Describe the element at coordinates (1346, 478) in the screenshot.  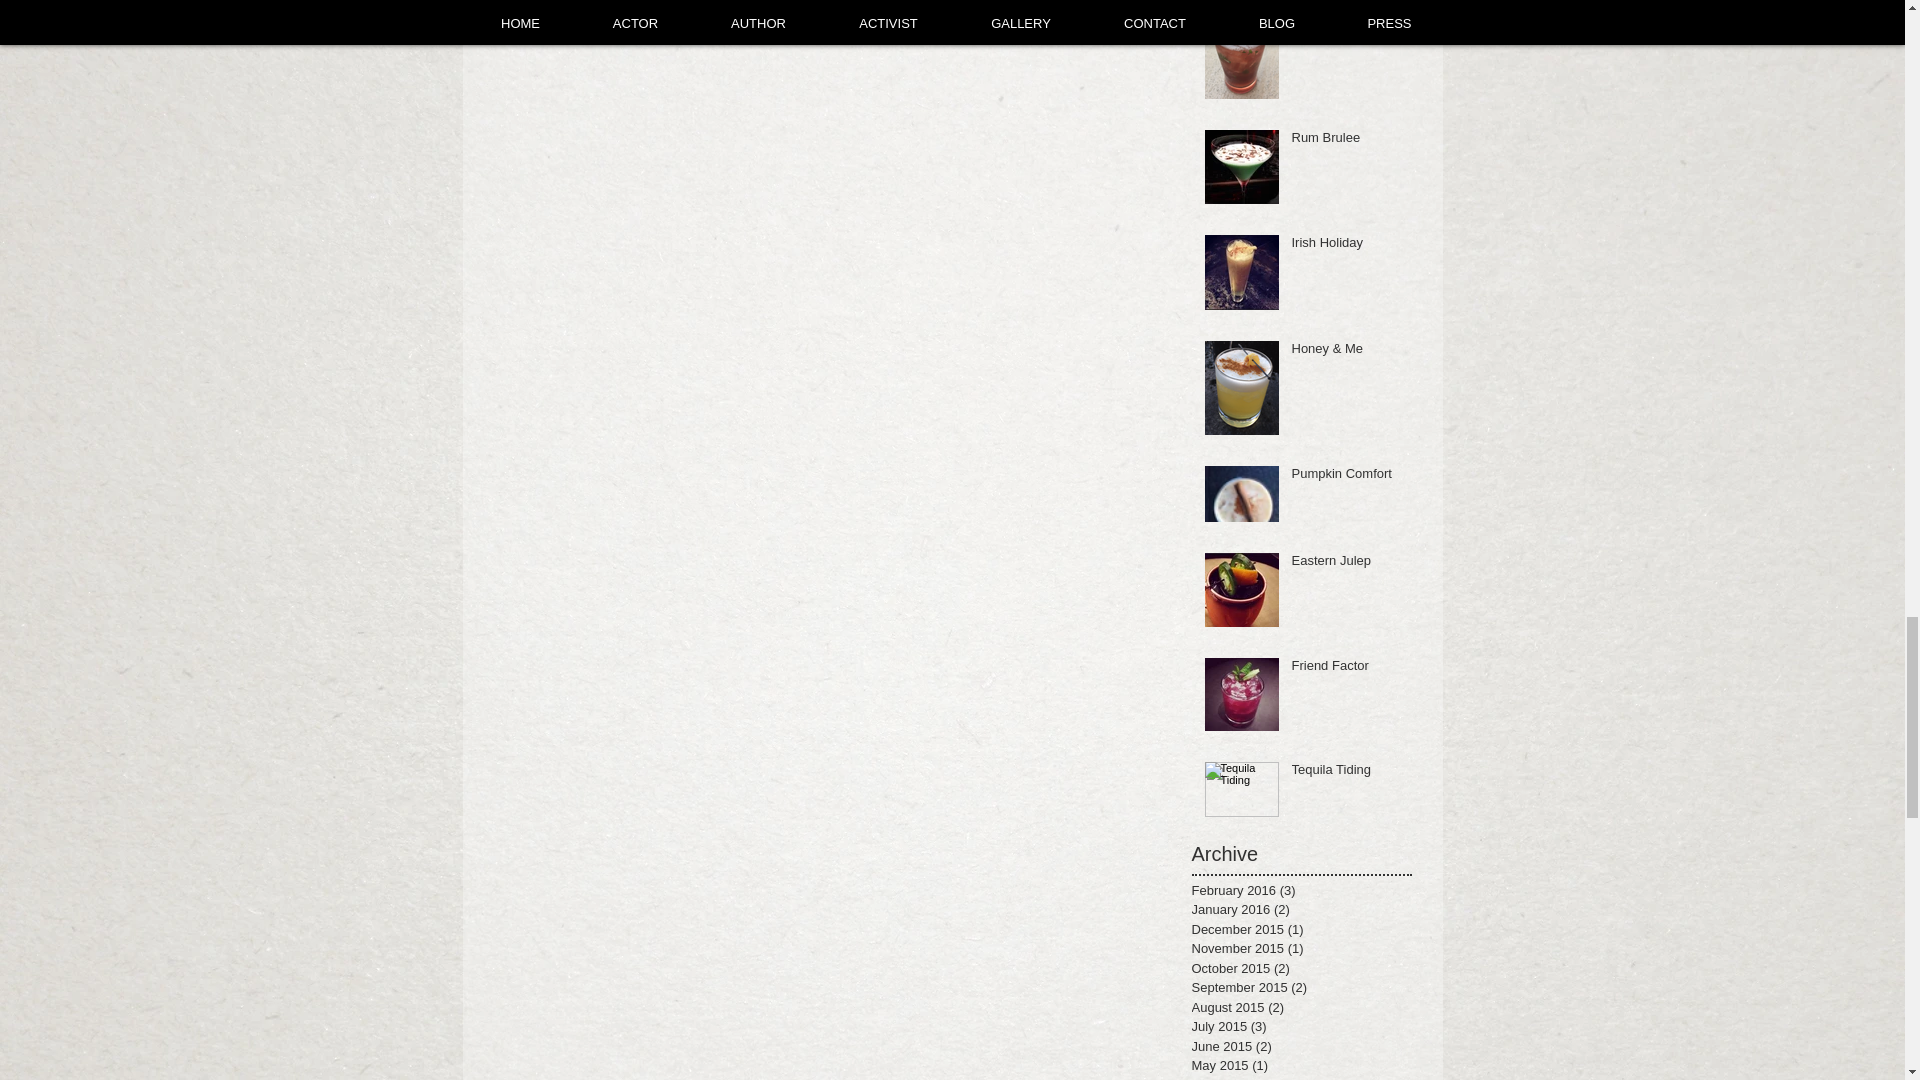
I see `Pumpkin Comfort` at that location.